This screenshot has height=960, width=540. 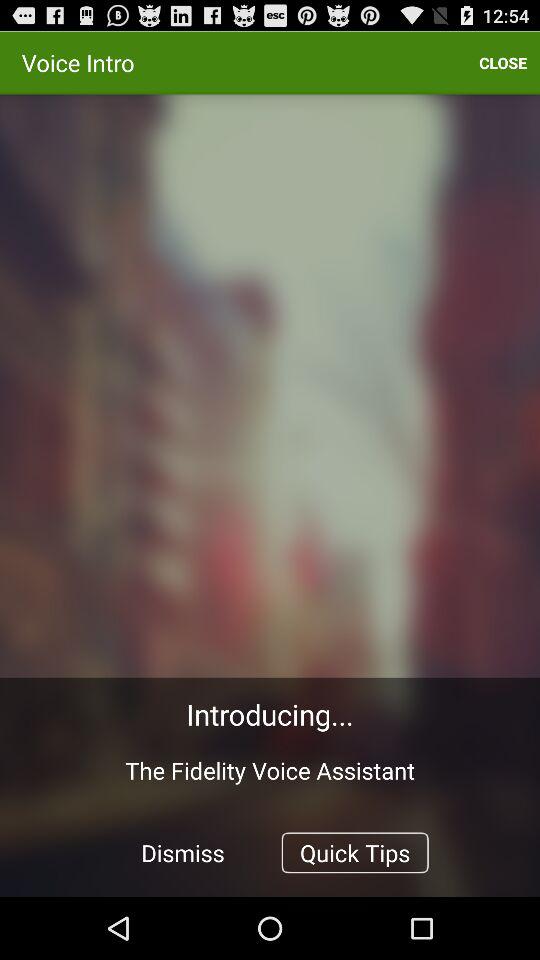 I want to click on tap the item next to the voice intro, so click(x=503, y=62).